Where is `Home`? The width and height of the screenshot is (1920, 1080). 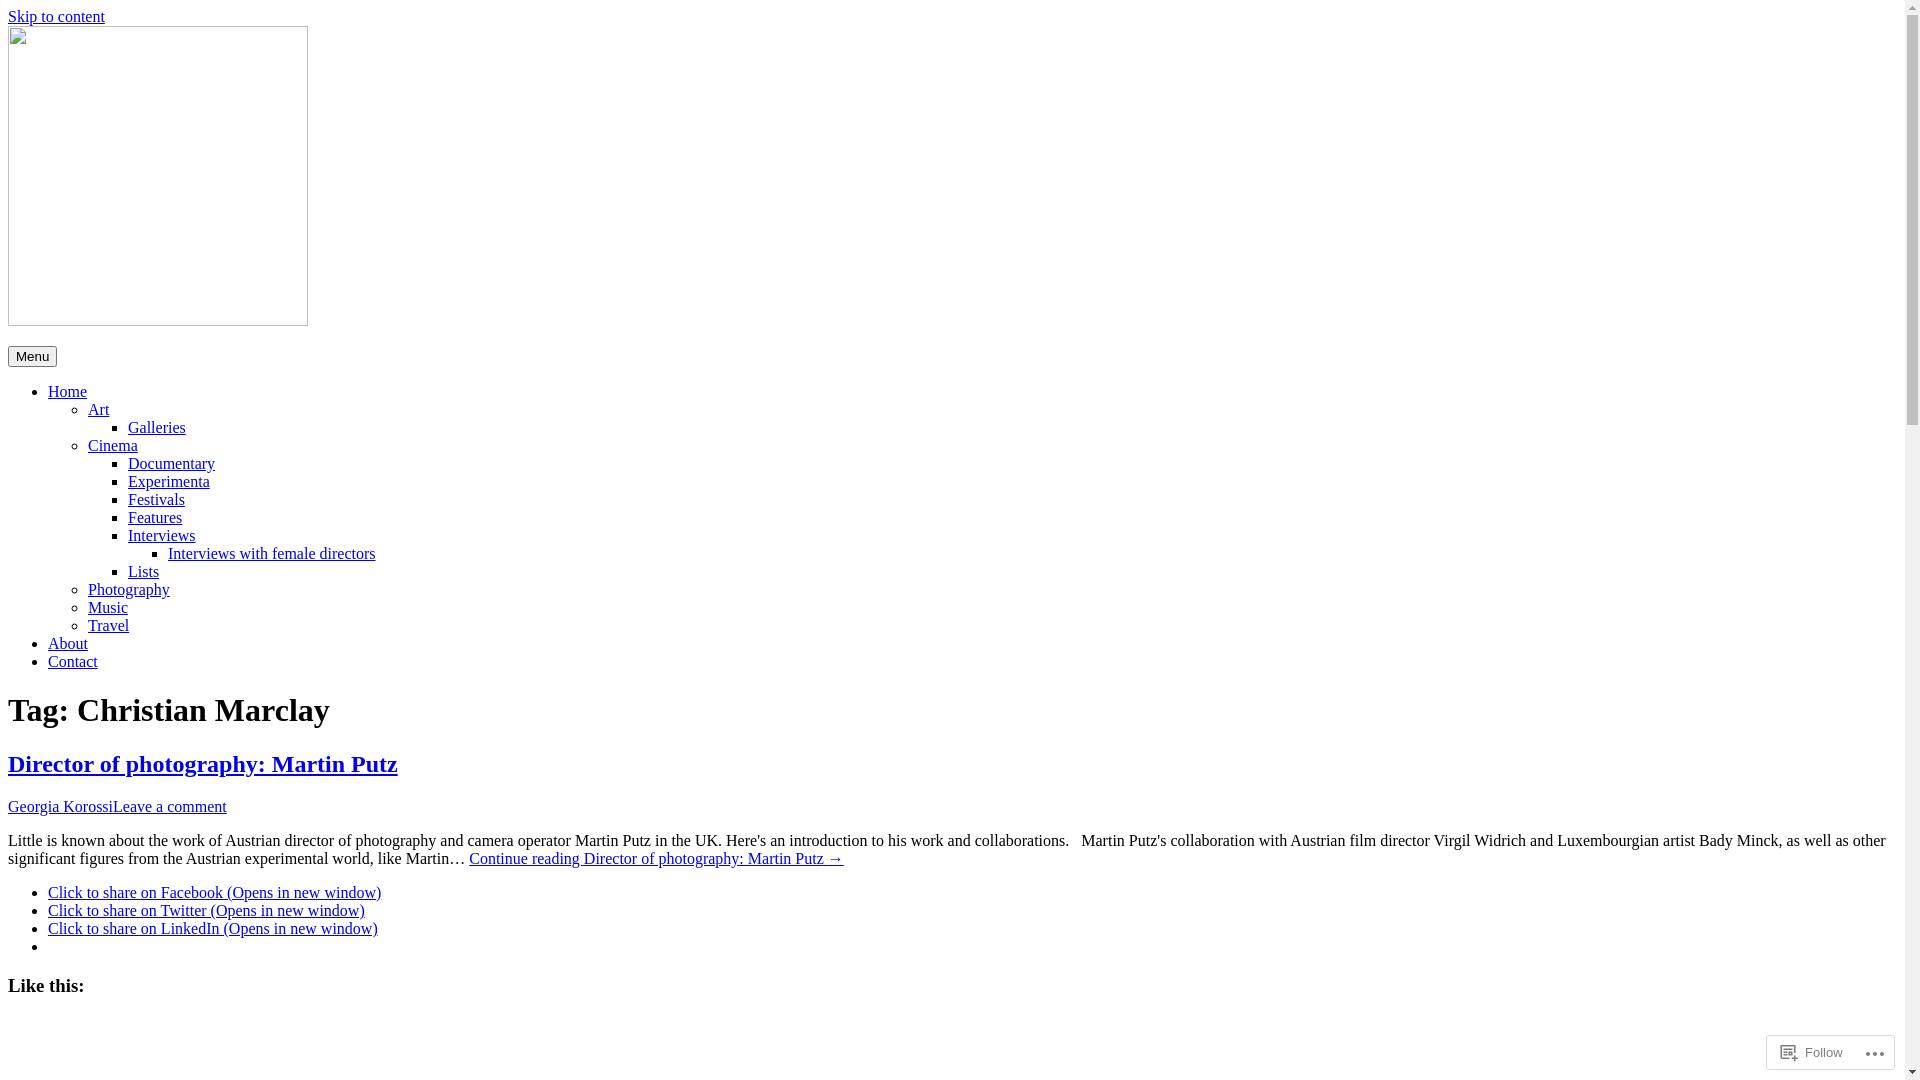 Home is located at coordinates (68, 392).